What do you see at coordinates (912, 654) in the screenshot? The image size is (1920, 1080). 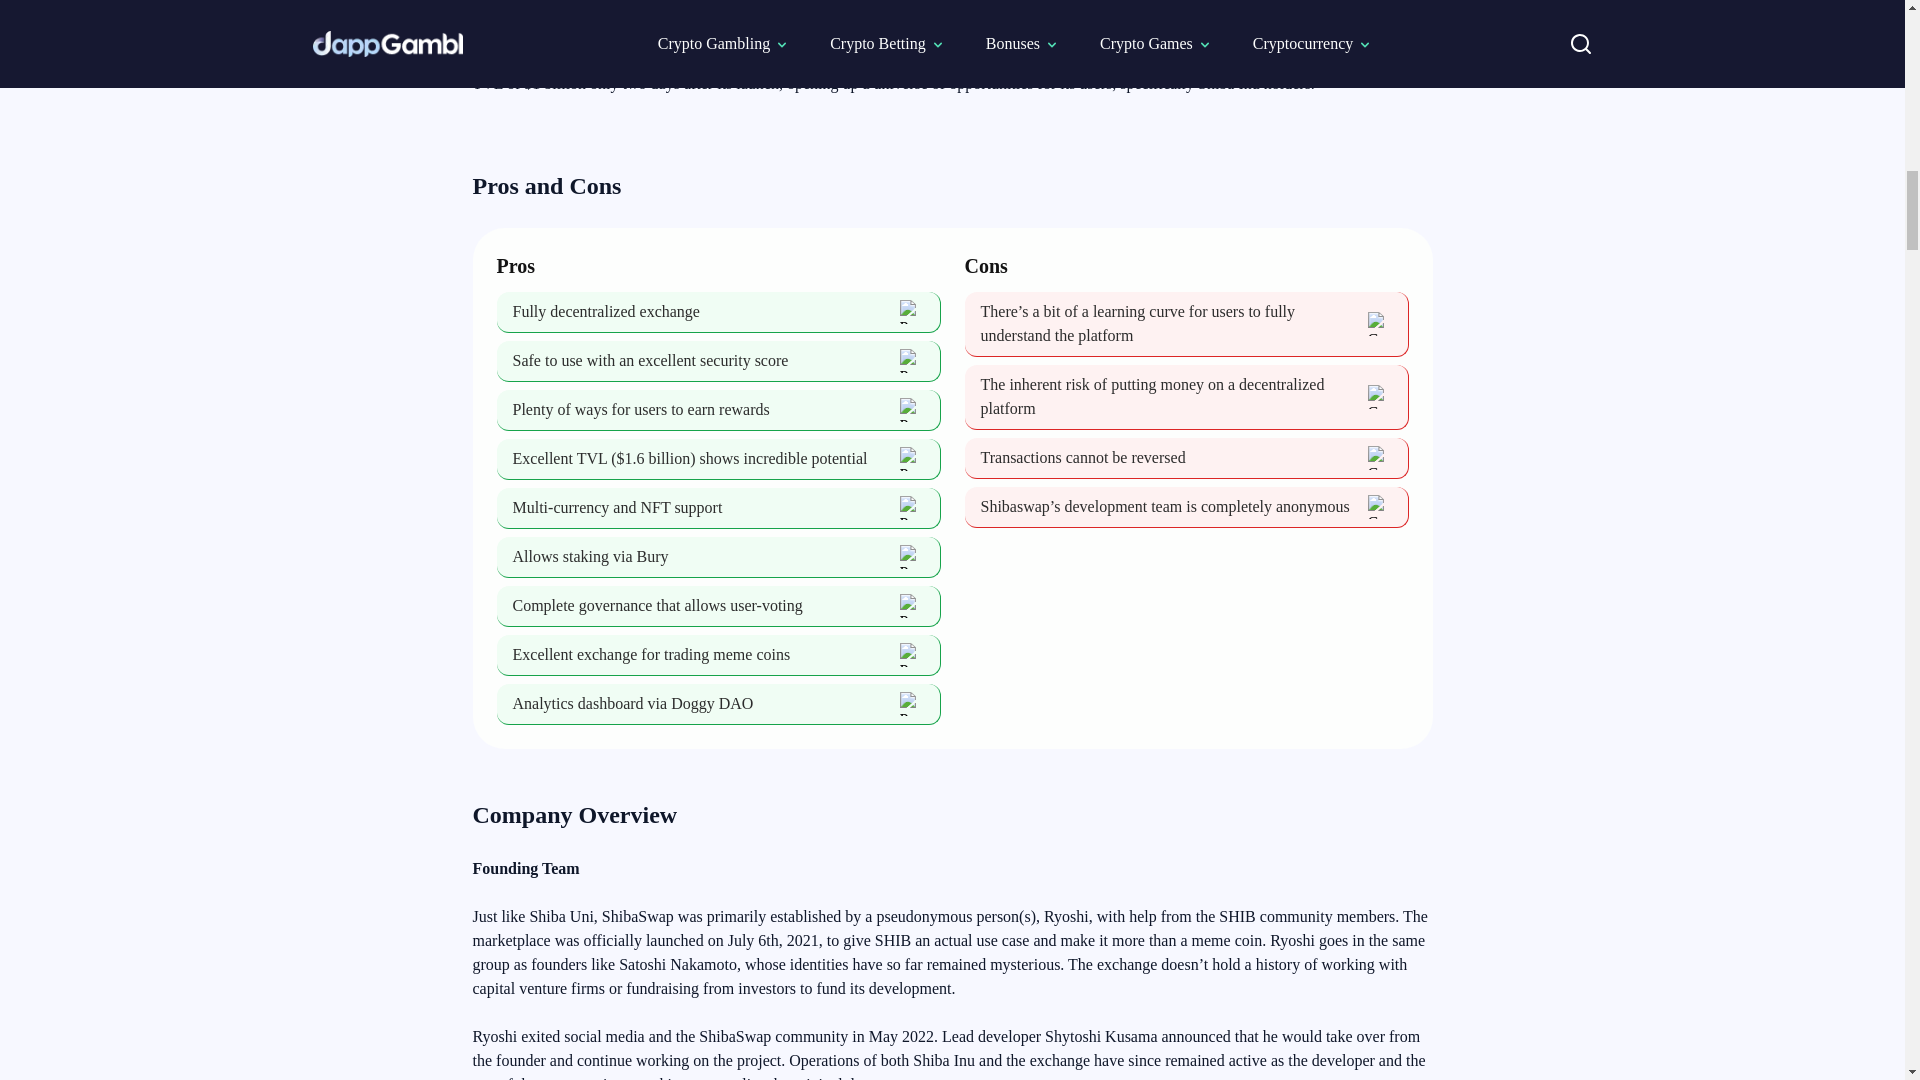 I see `Pro` at bounding box center [912, 654].